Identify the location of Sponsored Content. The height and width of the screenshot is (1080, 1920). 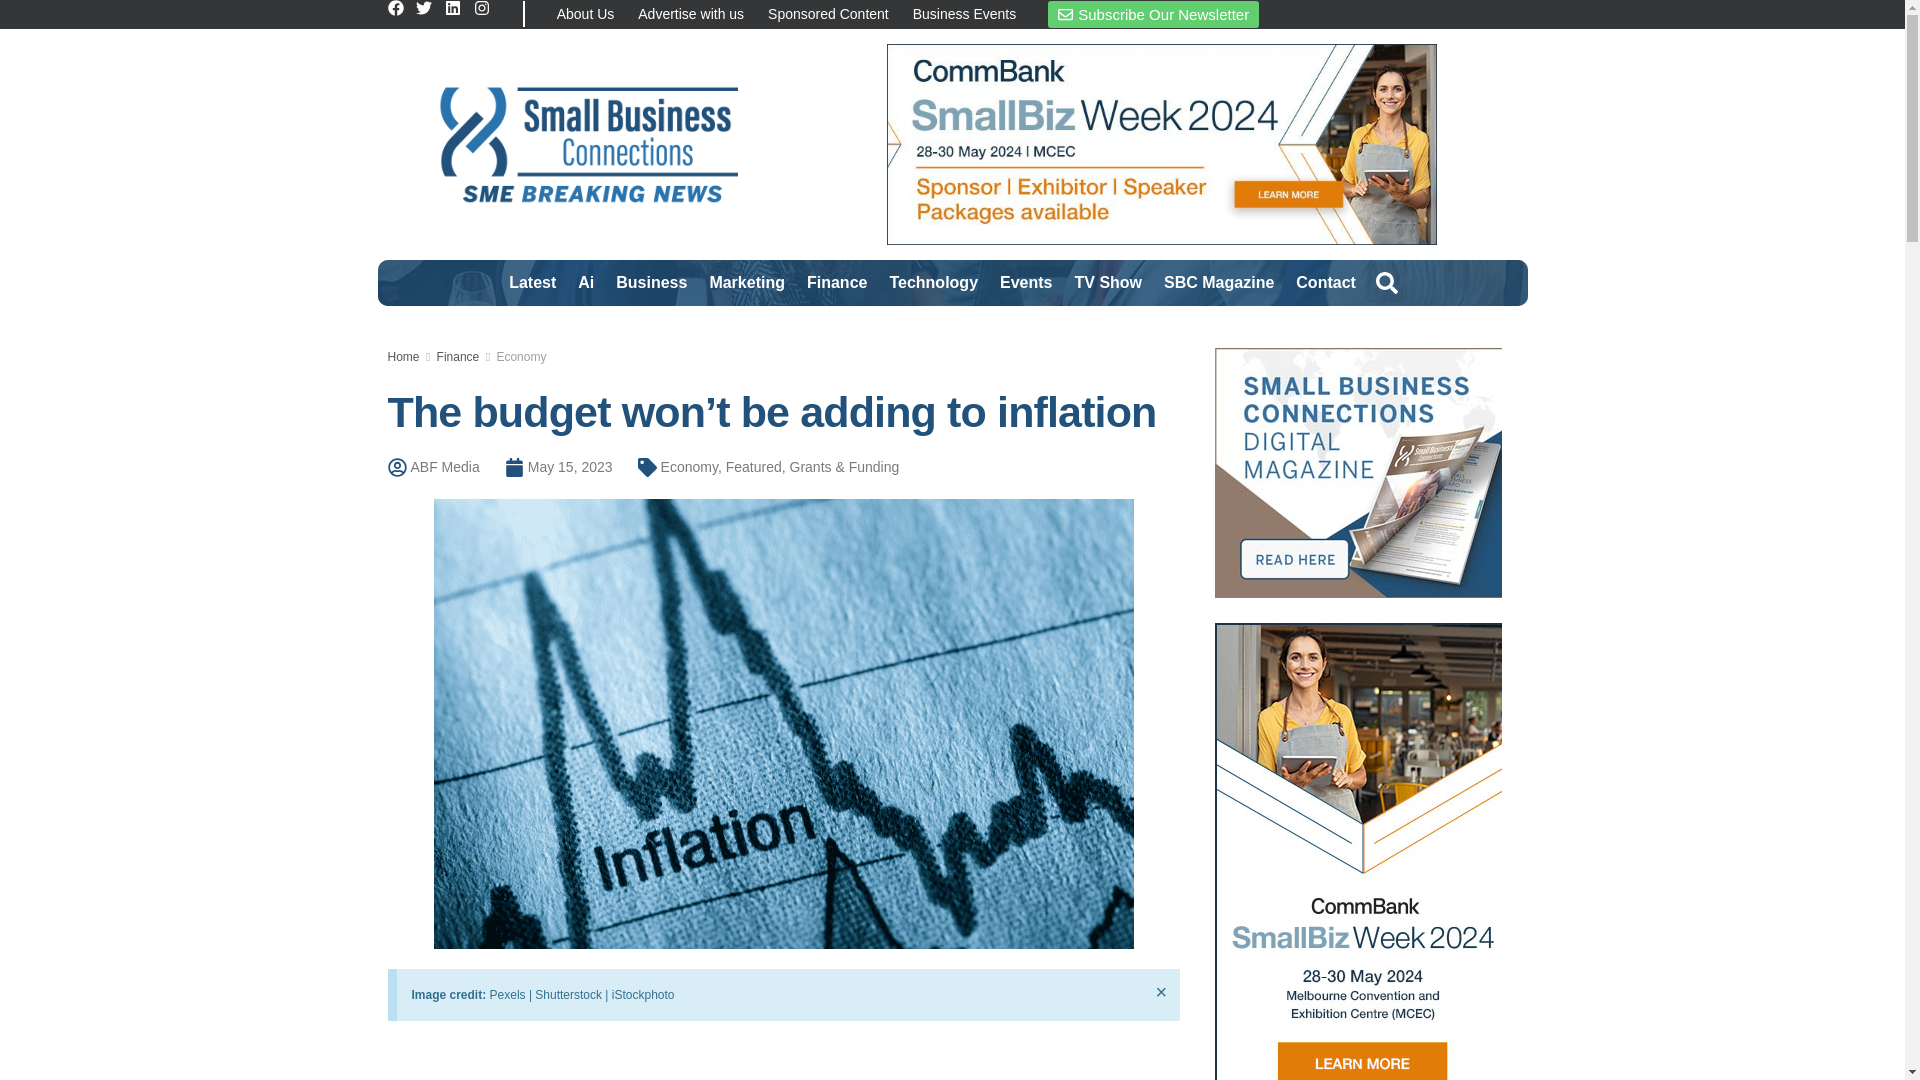
(828, 14).